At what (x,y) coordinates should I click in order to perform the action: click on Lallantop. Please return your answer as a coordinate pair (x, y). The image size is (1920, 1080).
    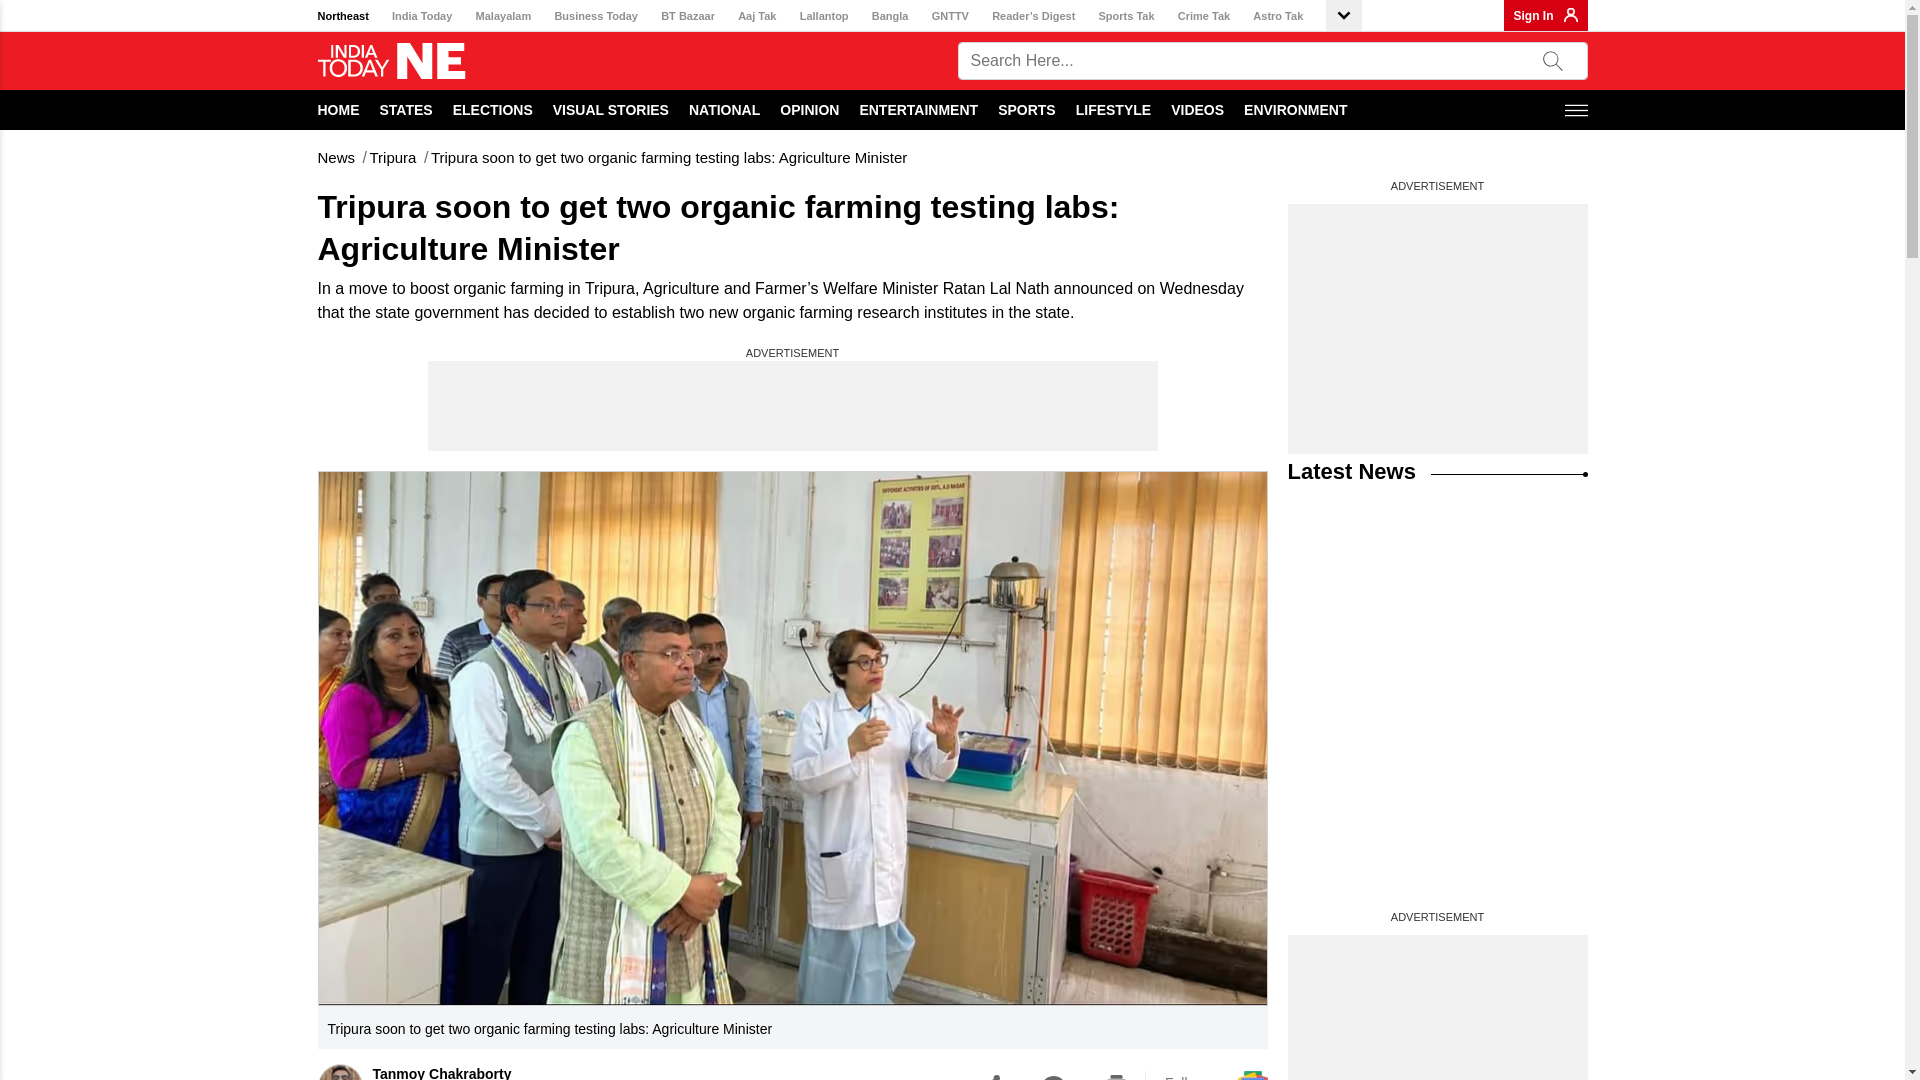
    Looking at the image, I should click on (824, 16).